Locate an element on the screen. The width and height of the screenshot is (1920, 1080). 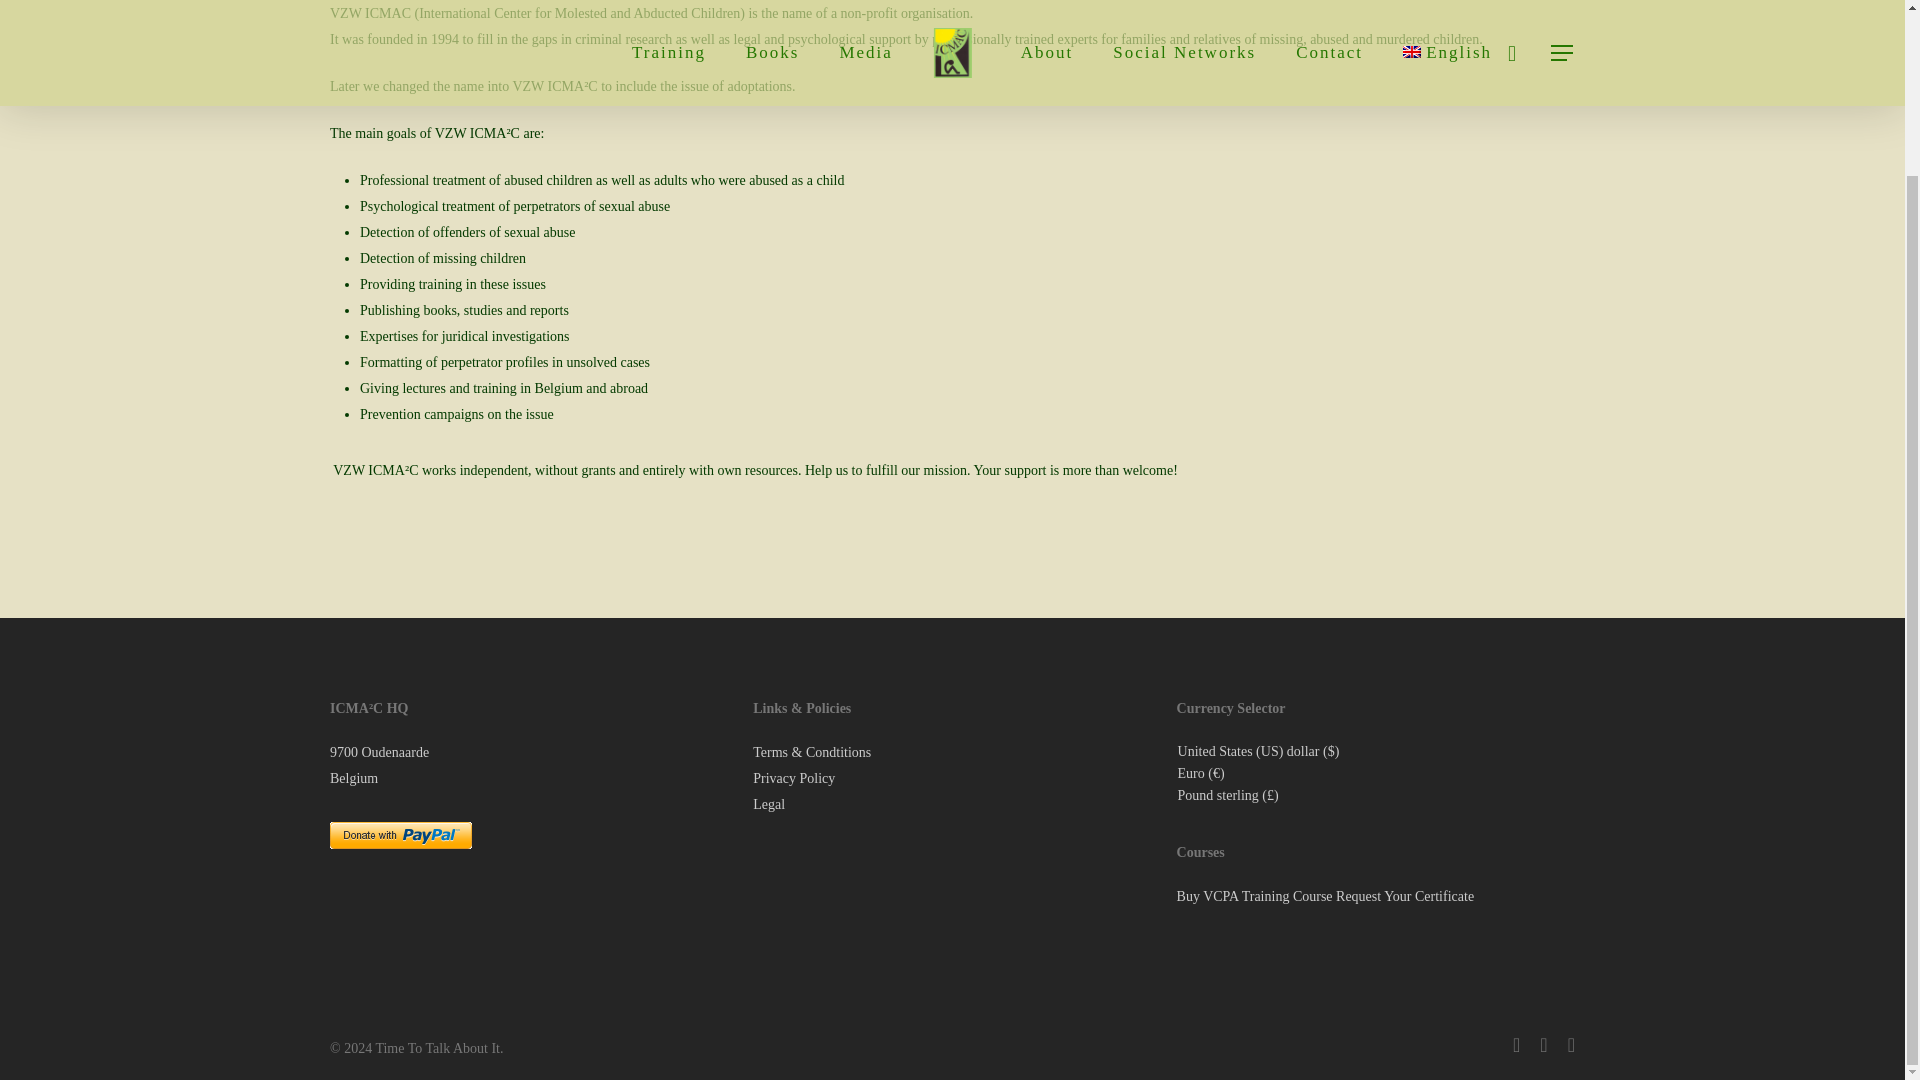
Request Your Certificate is located at coordinates (1405, 700).